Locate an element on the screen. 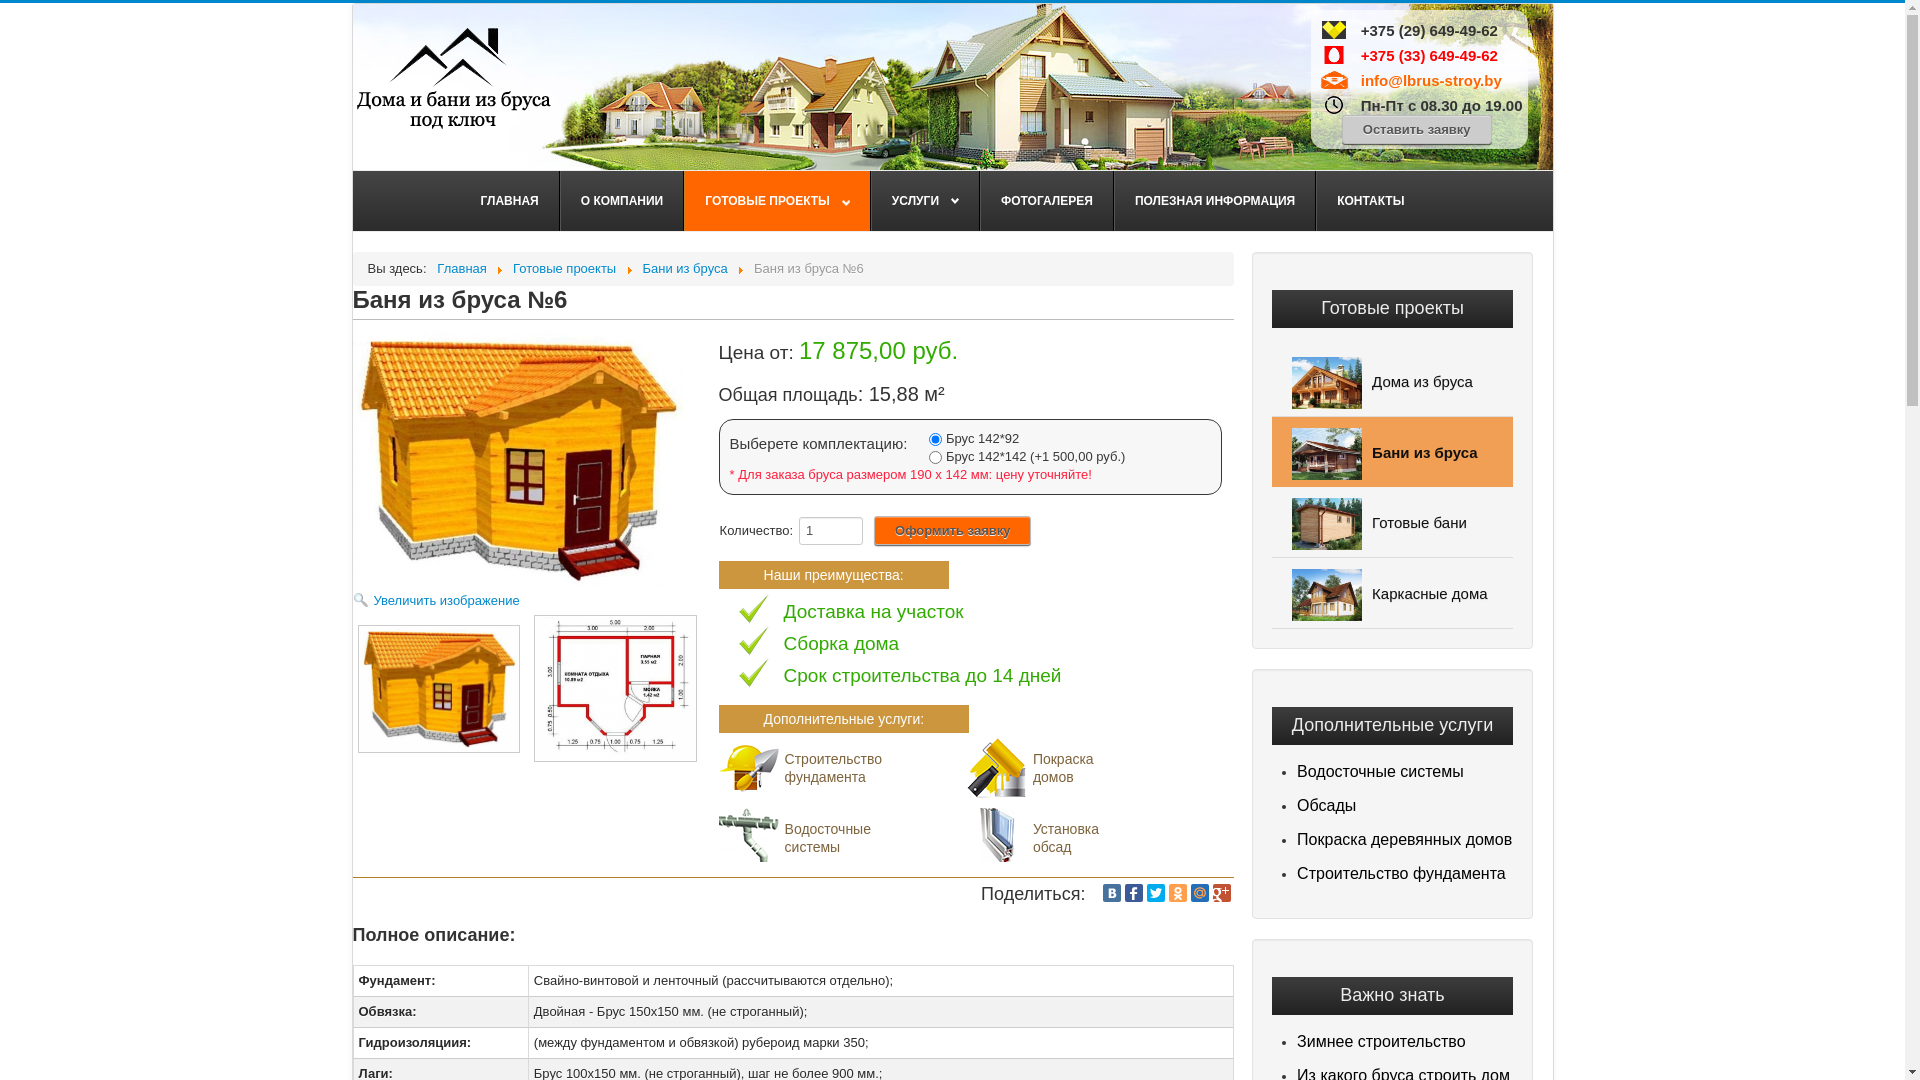 The width and height of the screenshot is (1920, 1080). Twitter is located at coordinates (1156, 893).